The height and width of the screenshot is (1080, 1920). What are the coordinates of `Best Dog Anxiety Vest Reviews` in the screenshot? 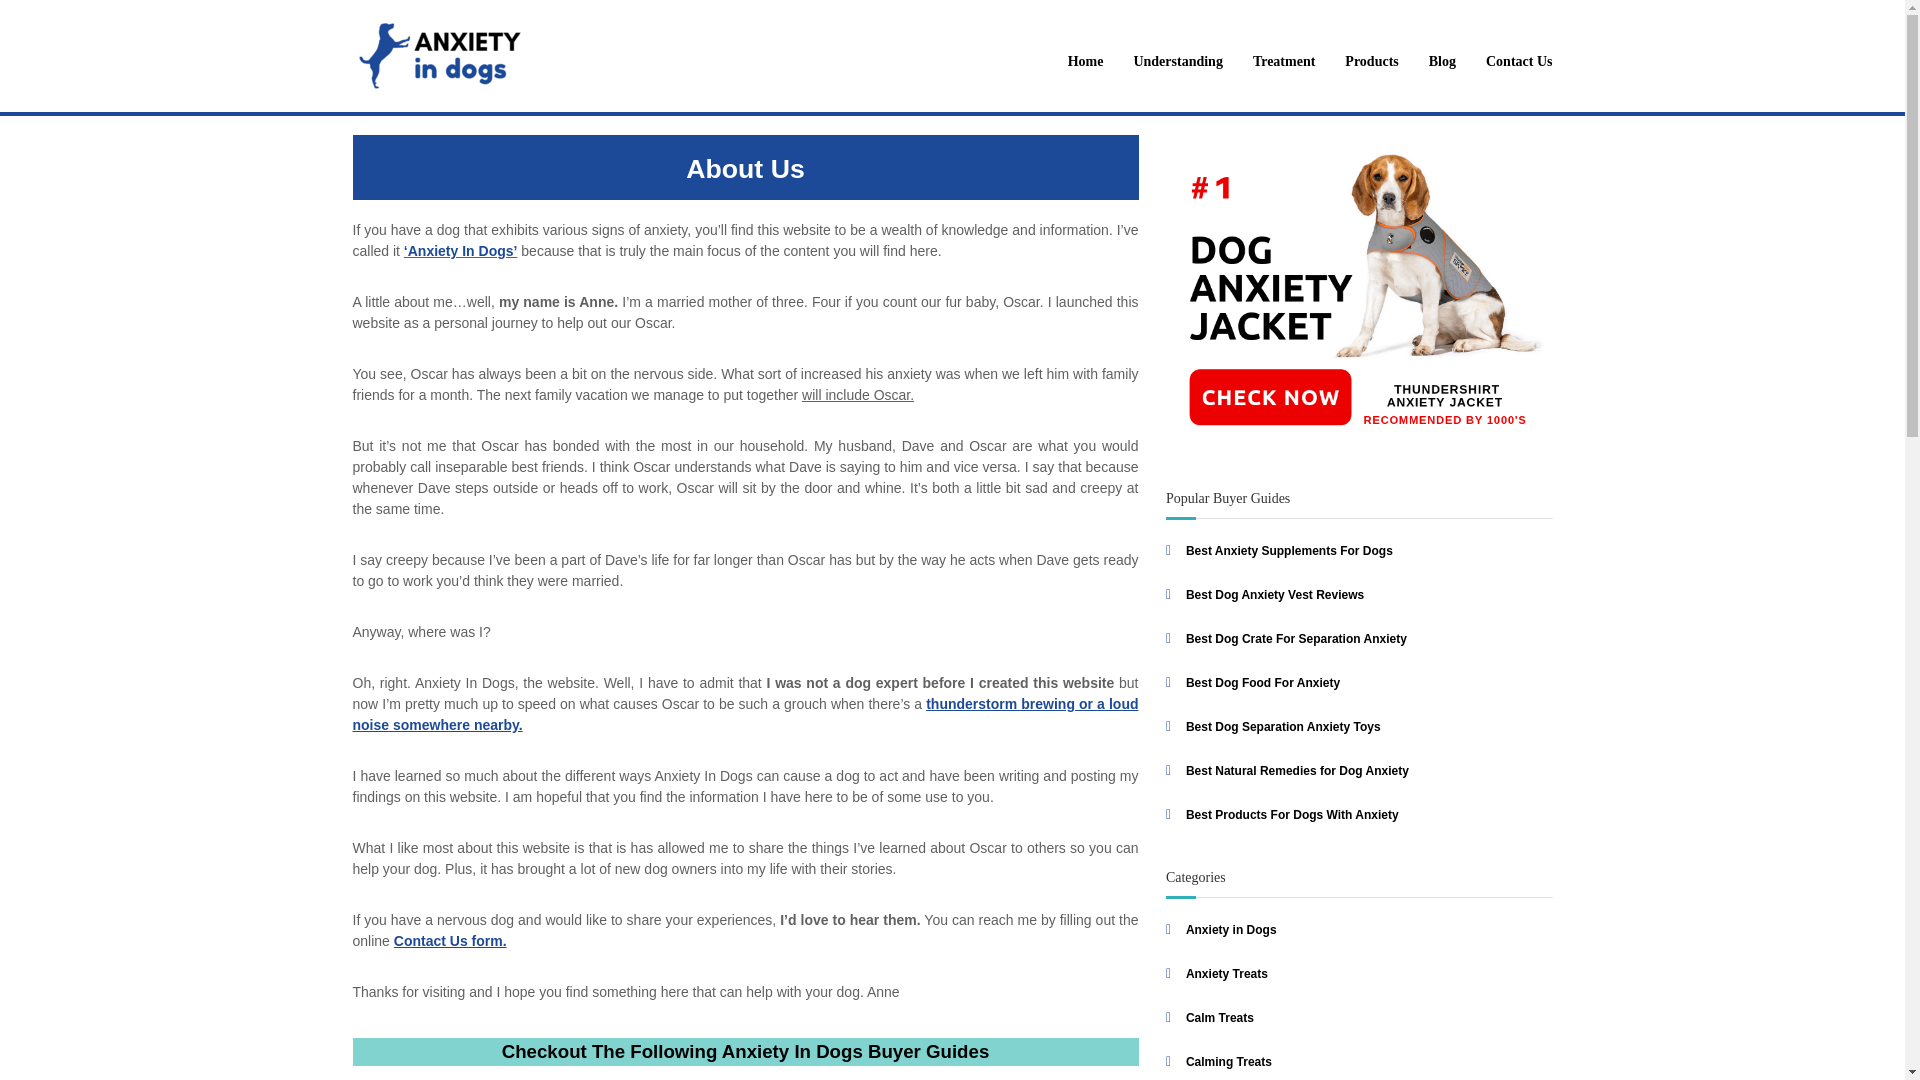 It's located at (1274, 594).